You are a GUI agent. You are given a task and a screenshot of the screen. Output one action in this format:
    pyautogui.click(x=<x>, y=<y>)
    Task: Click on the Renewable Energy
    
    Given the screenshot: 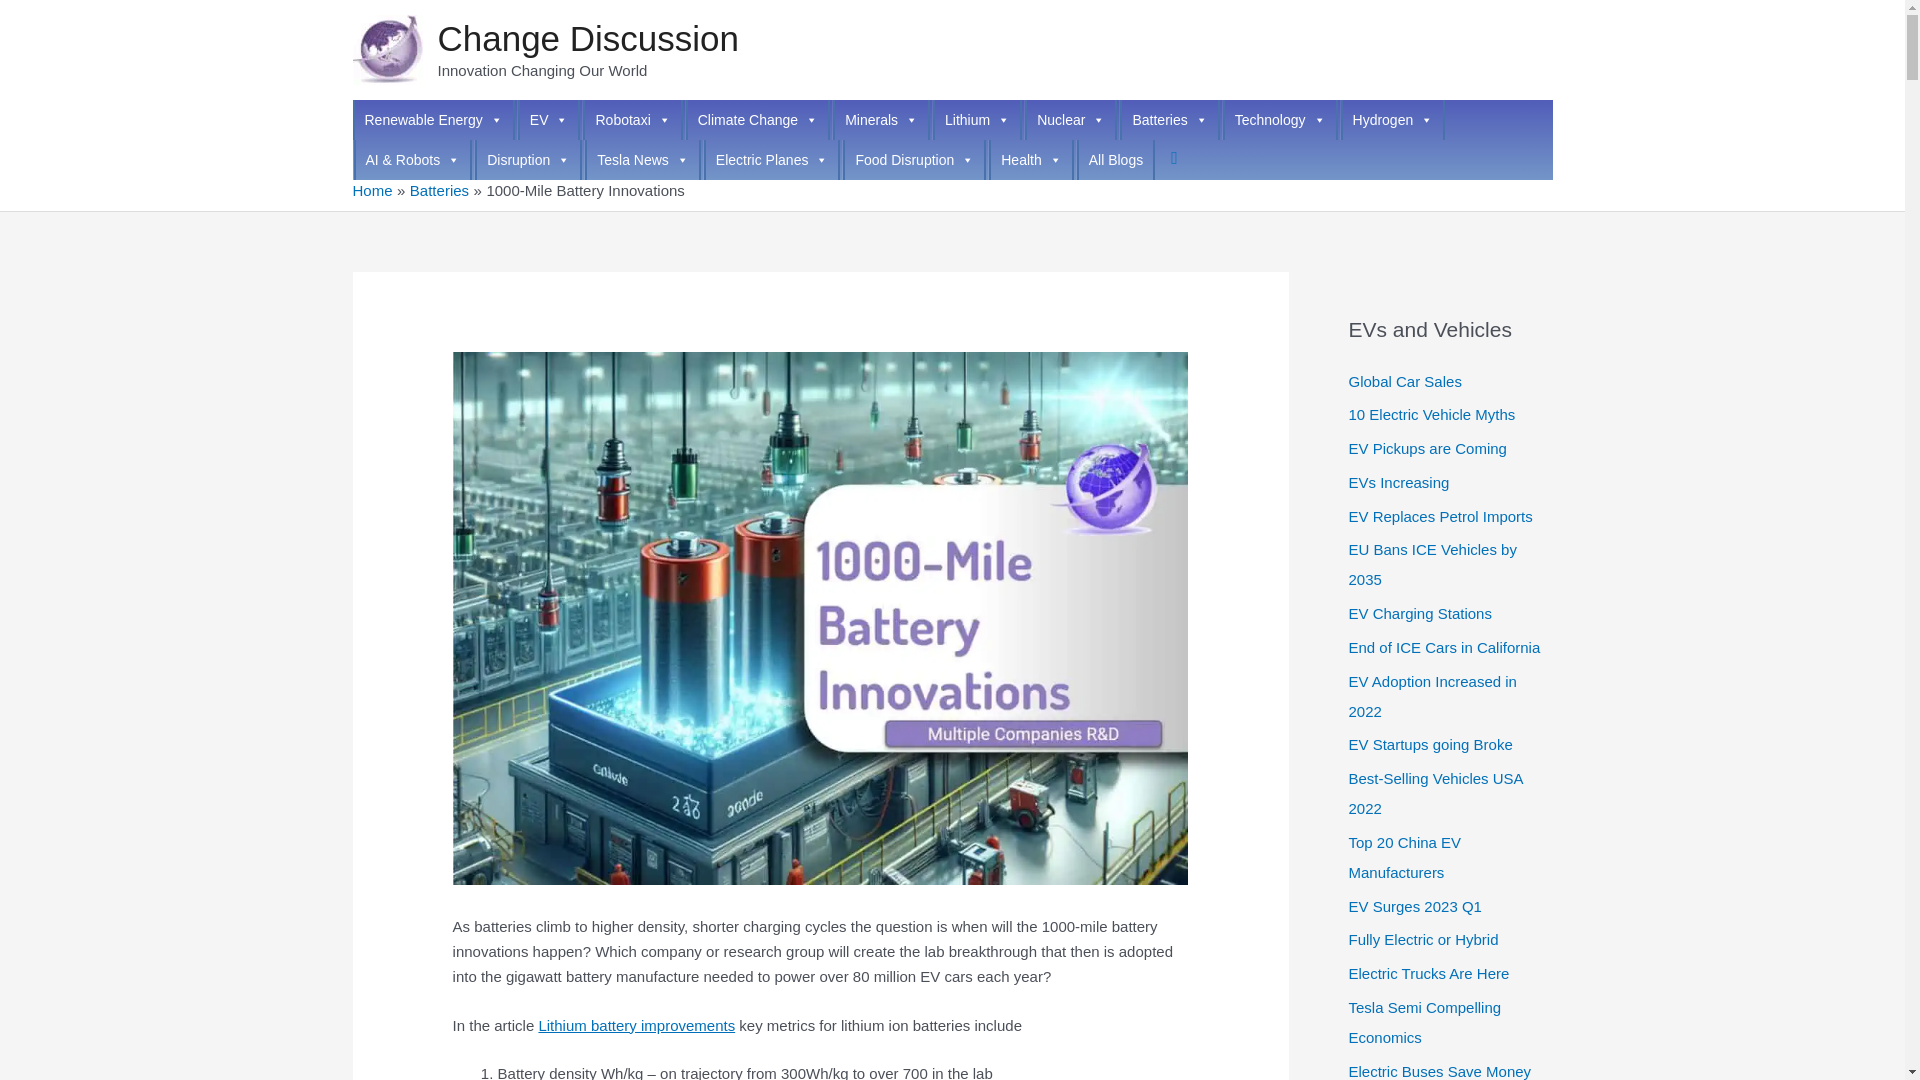 What is the action you would take?
    pyautogui.click(x=432, y=120)
    